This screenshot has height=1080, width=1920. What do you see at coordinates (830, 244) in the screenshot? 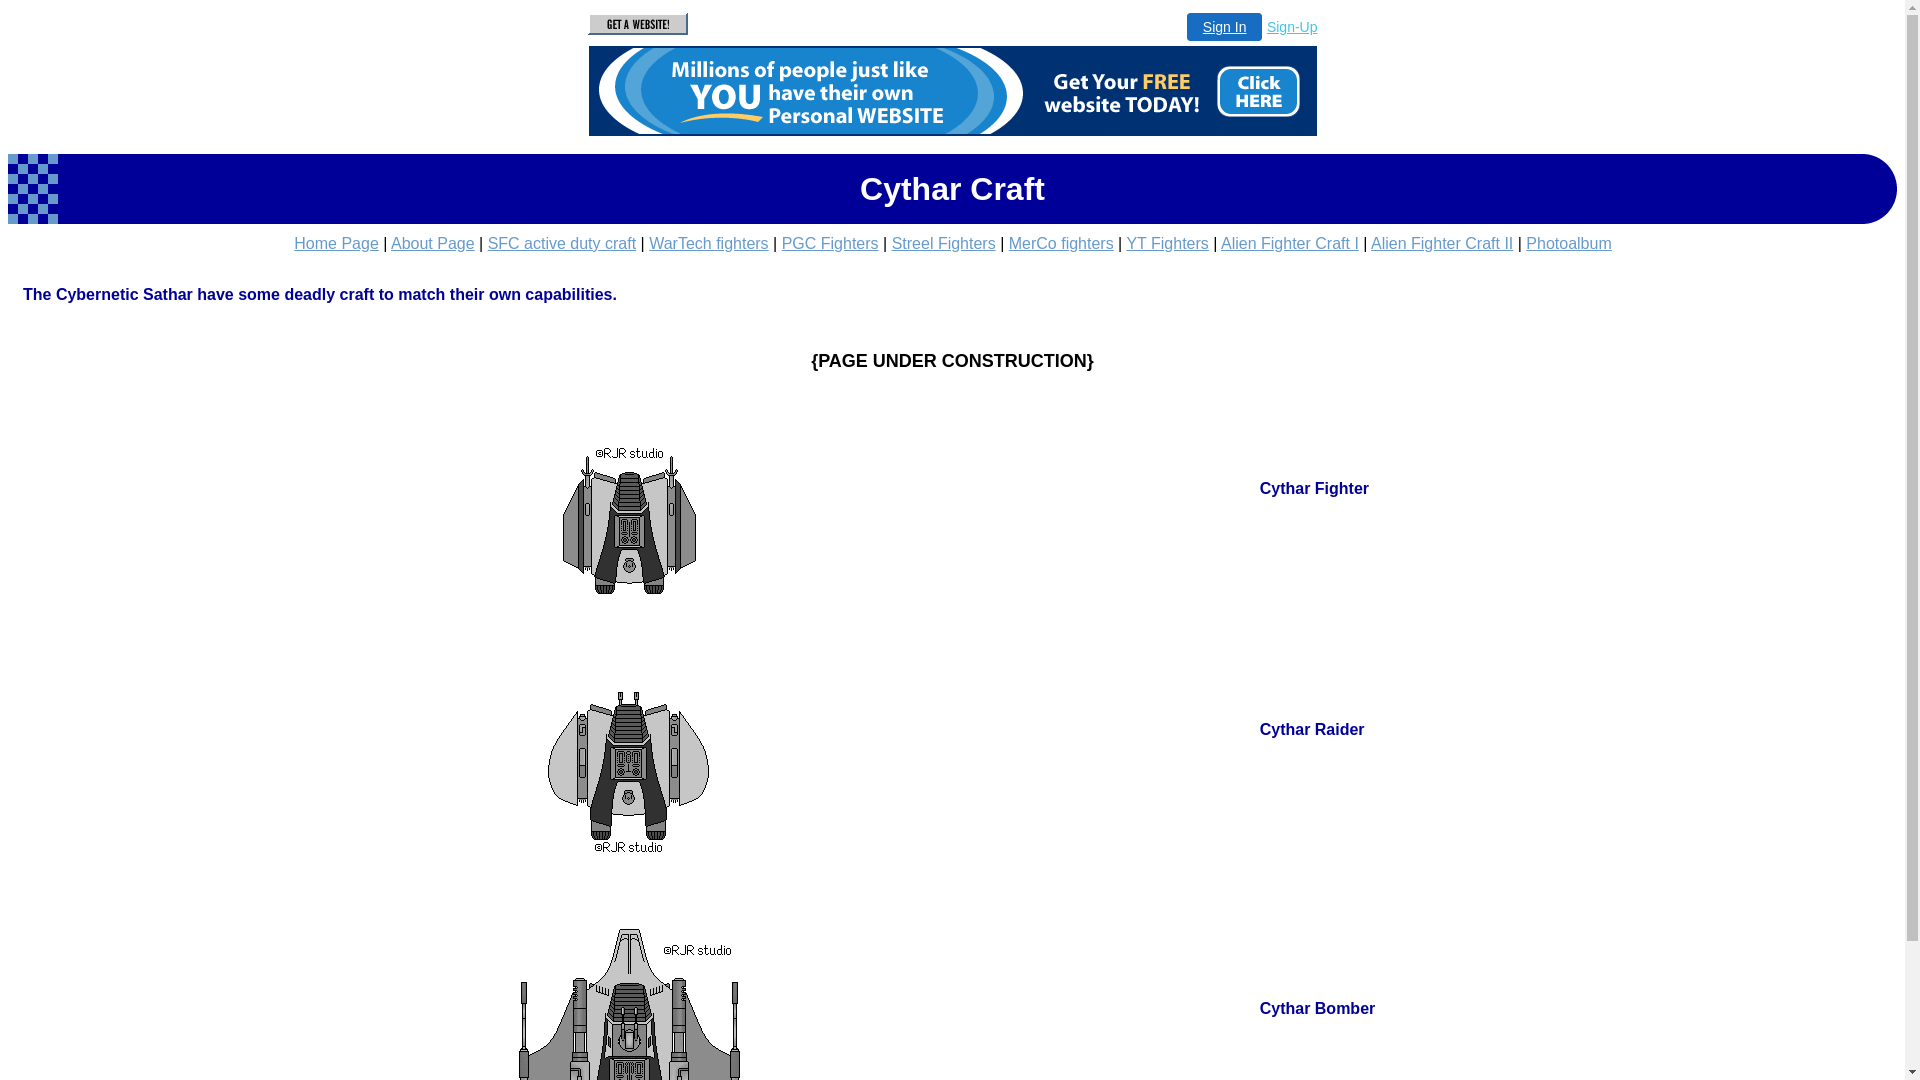
I see `PGC Fighters` at bounding box center [830, 244].